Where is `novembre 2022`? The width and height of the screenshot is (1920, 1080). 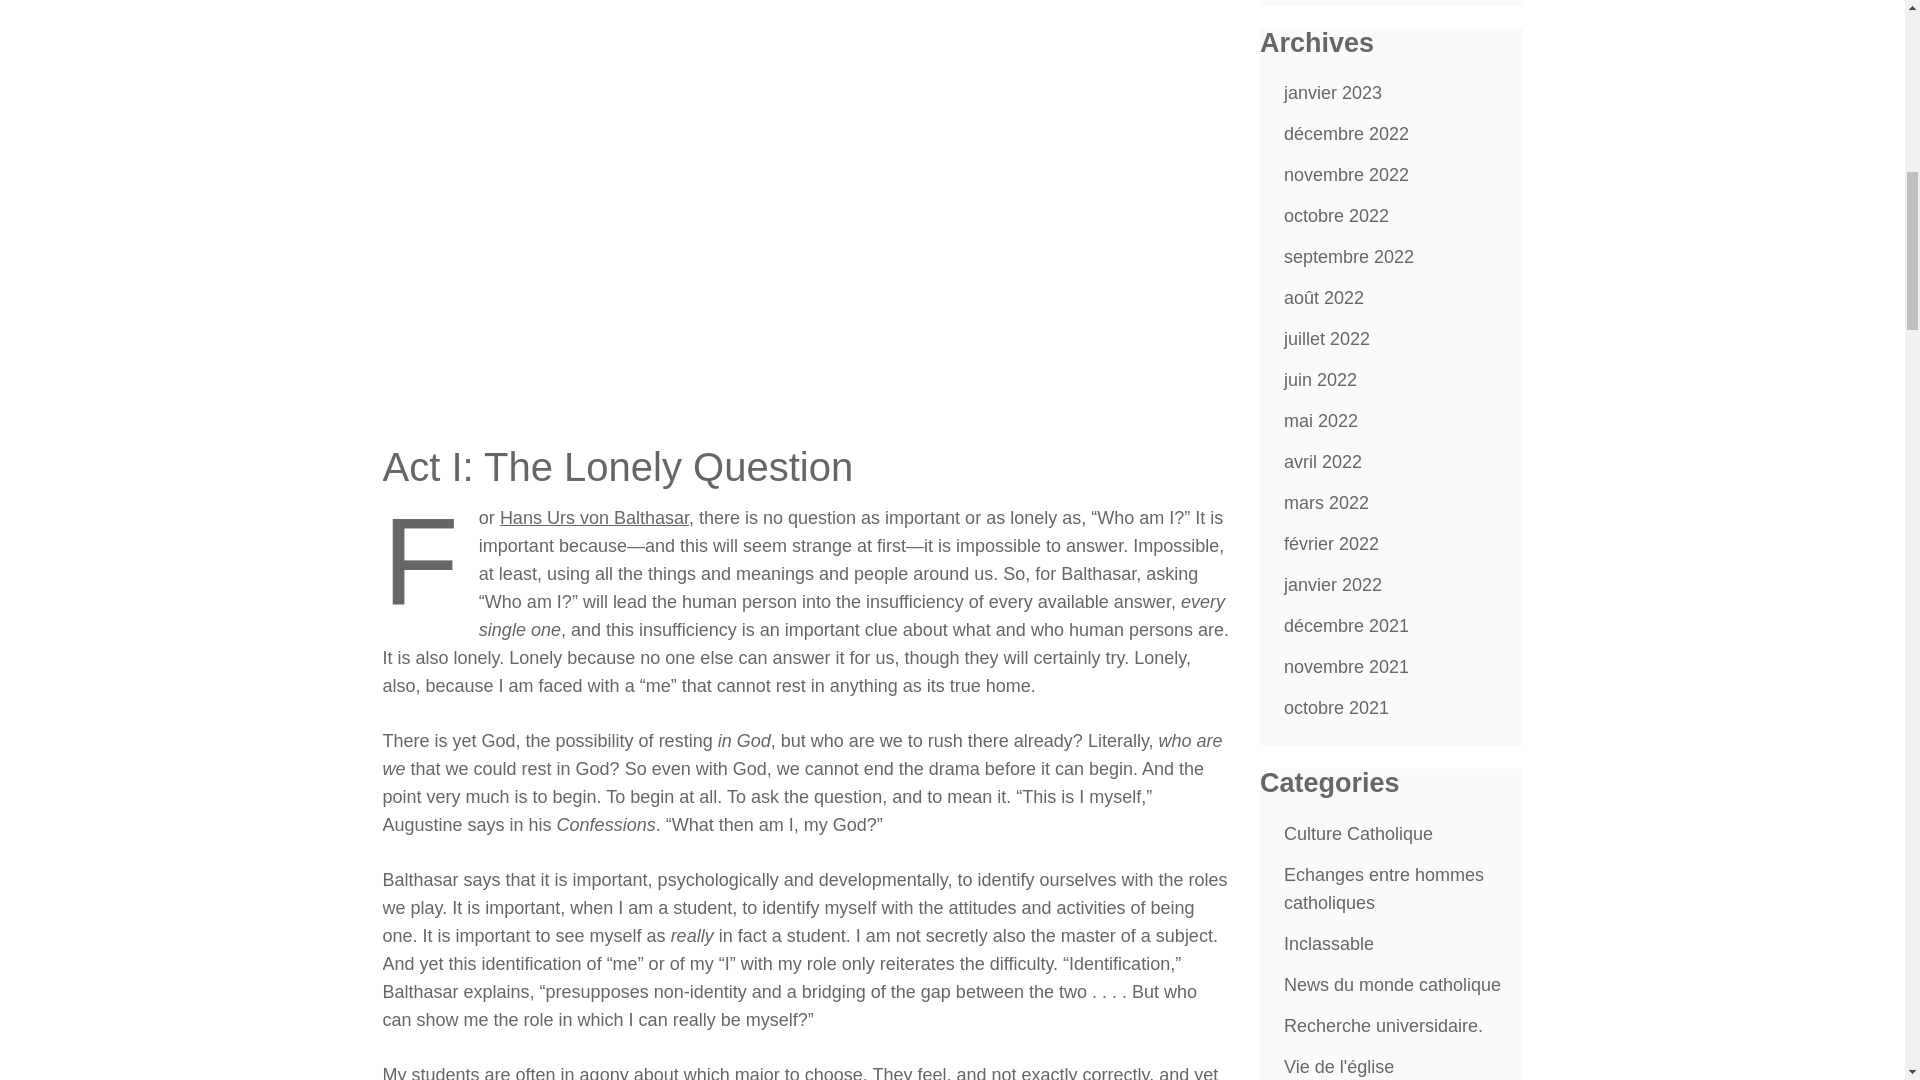 novembre 2022 is located at coordinates (1346, 174).